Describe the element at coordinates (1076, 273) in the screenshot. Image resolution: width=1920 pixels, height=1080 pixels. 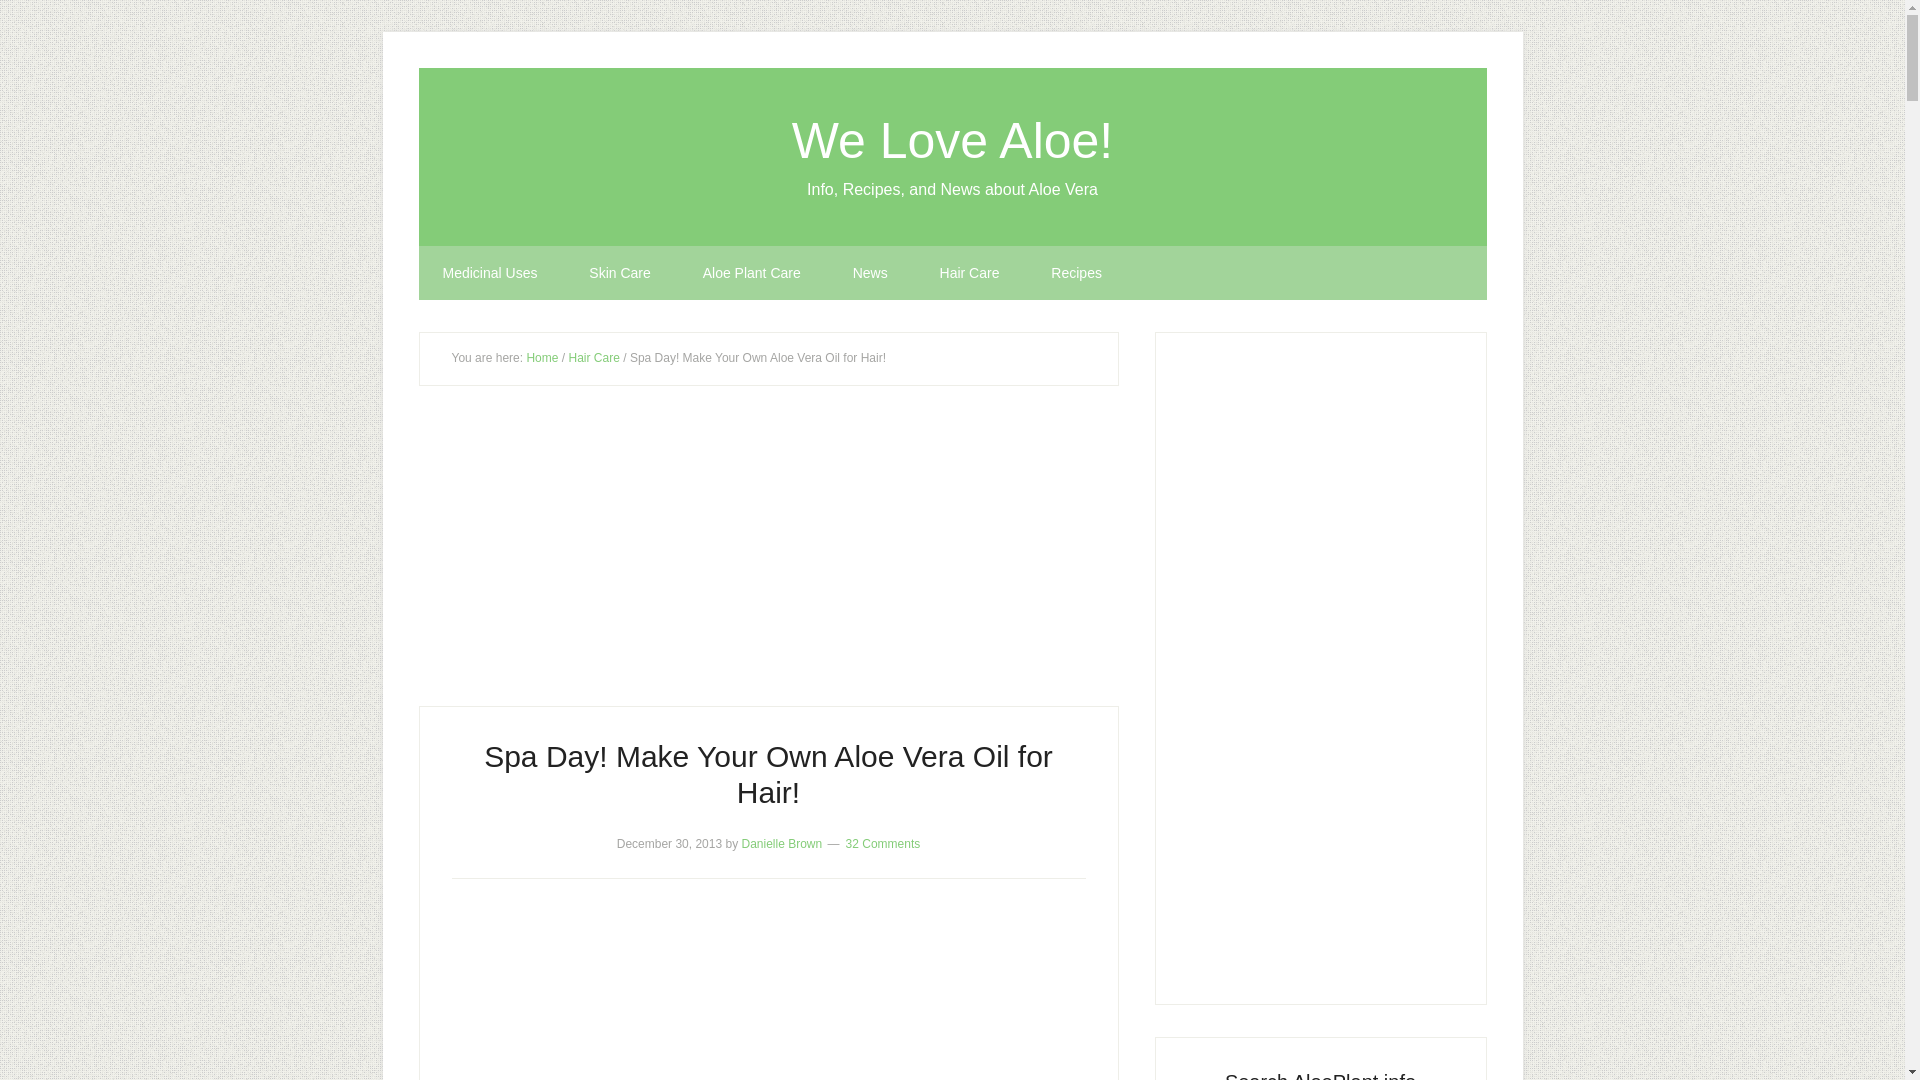
I see `Recipes` at that location.